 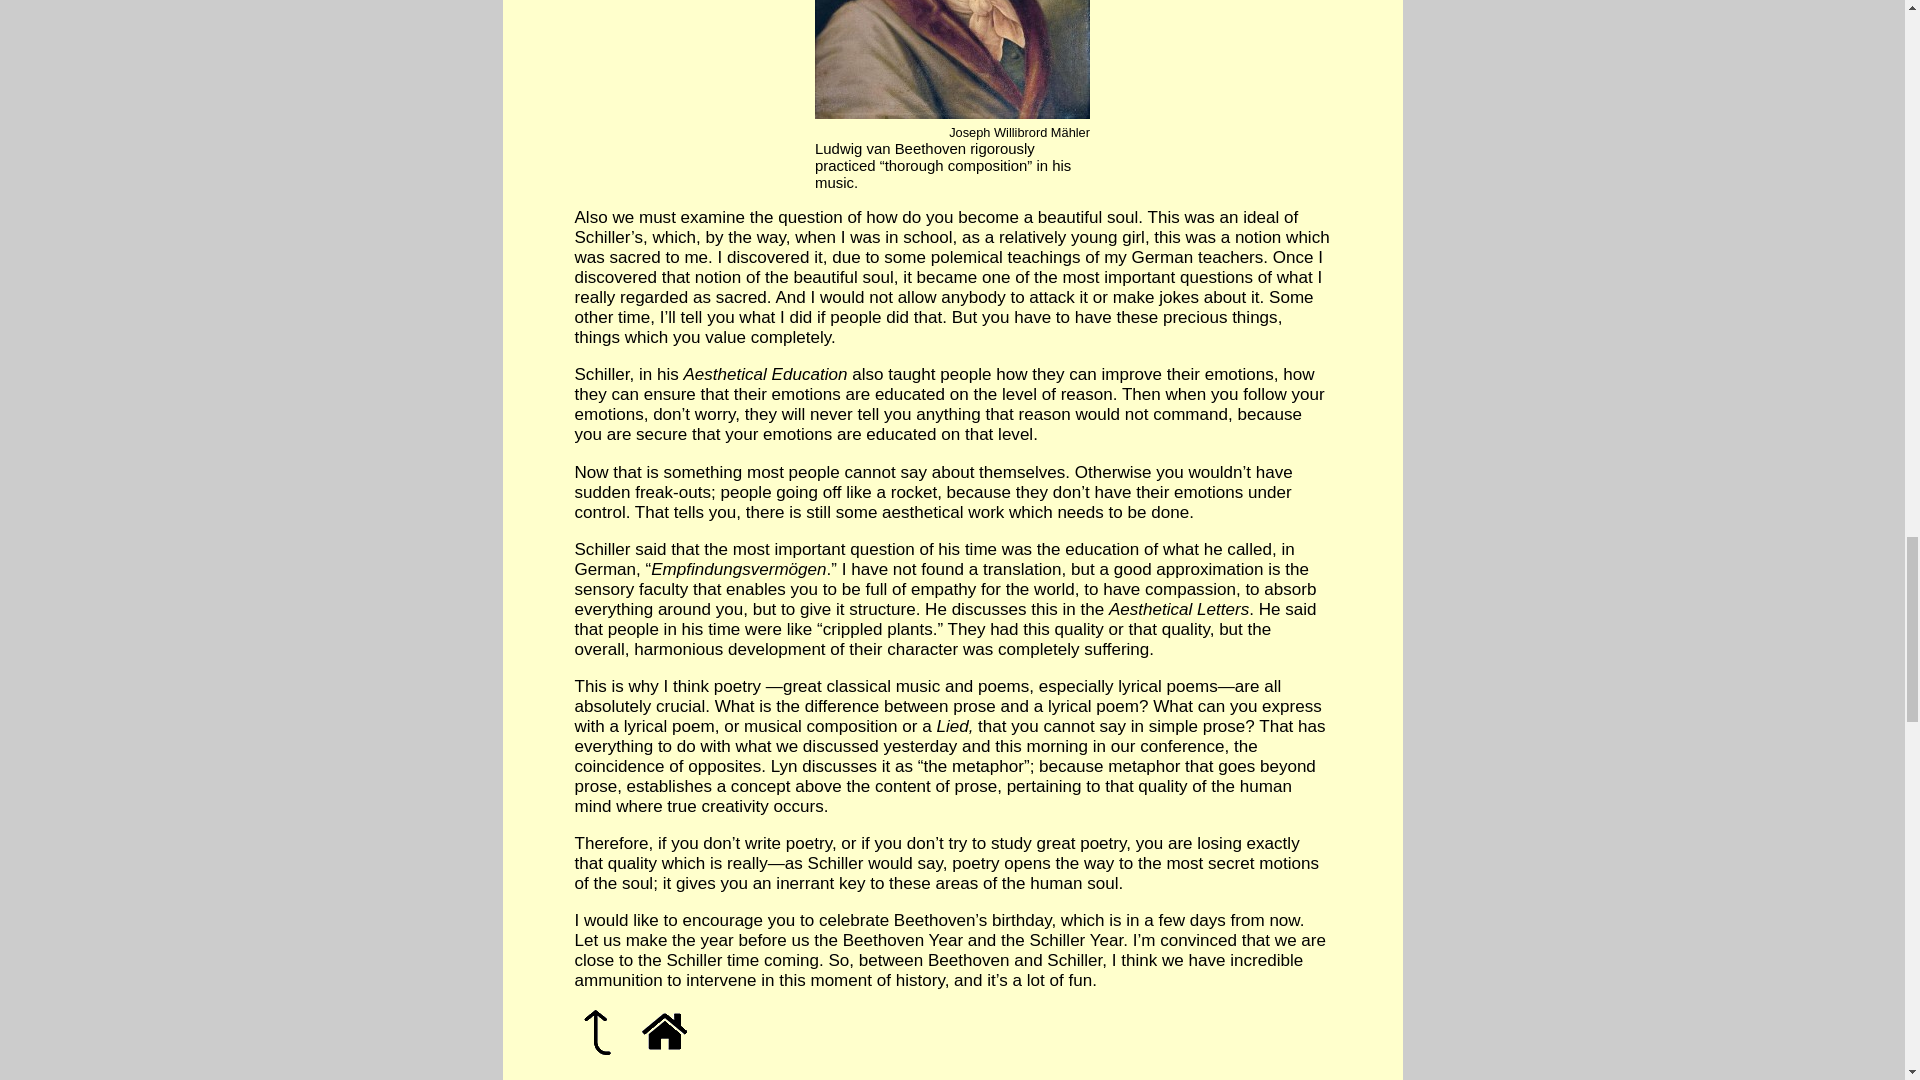 What do you see at coordinates (596, 1032) in the screenshot?
I see `Back to top` at bounding box center [596, 1032].